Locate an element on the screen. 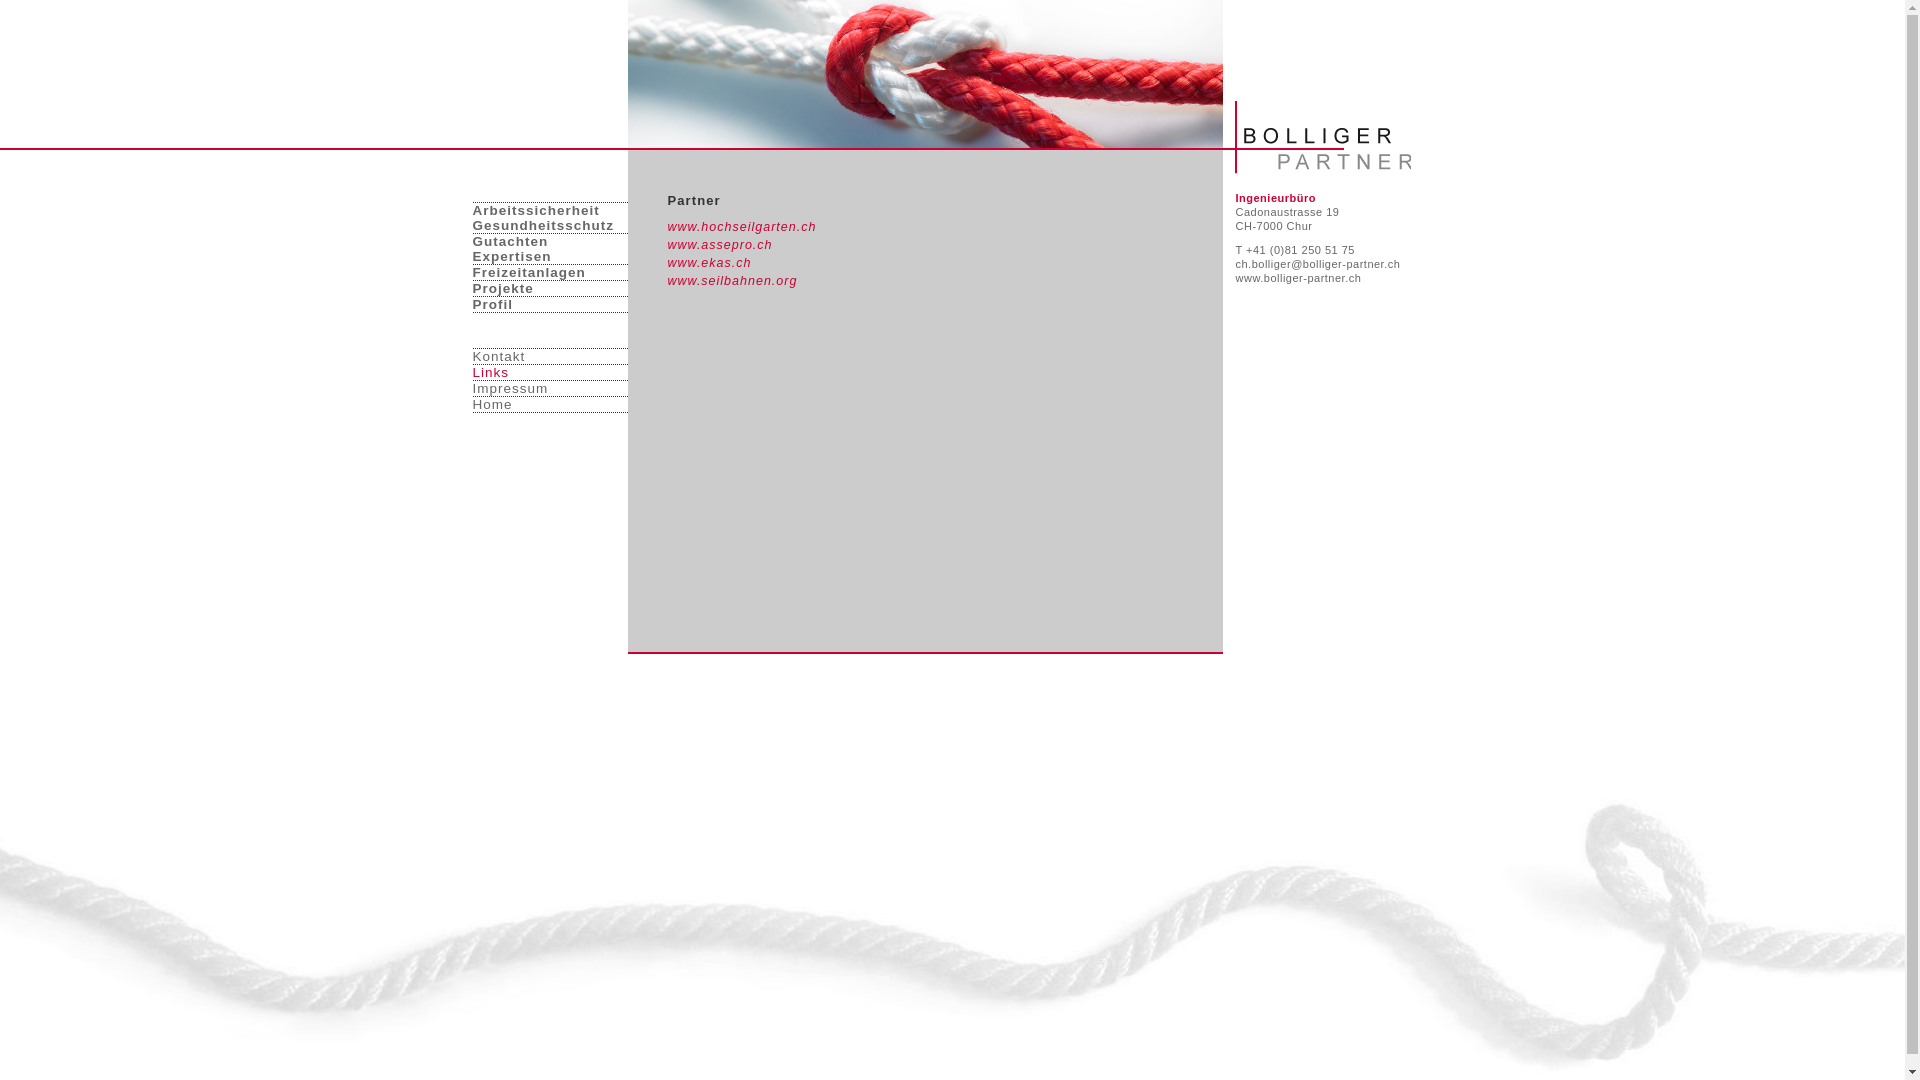  Home is located at coordinates (550, 405).